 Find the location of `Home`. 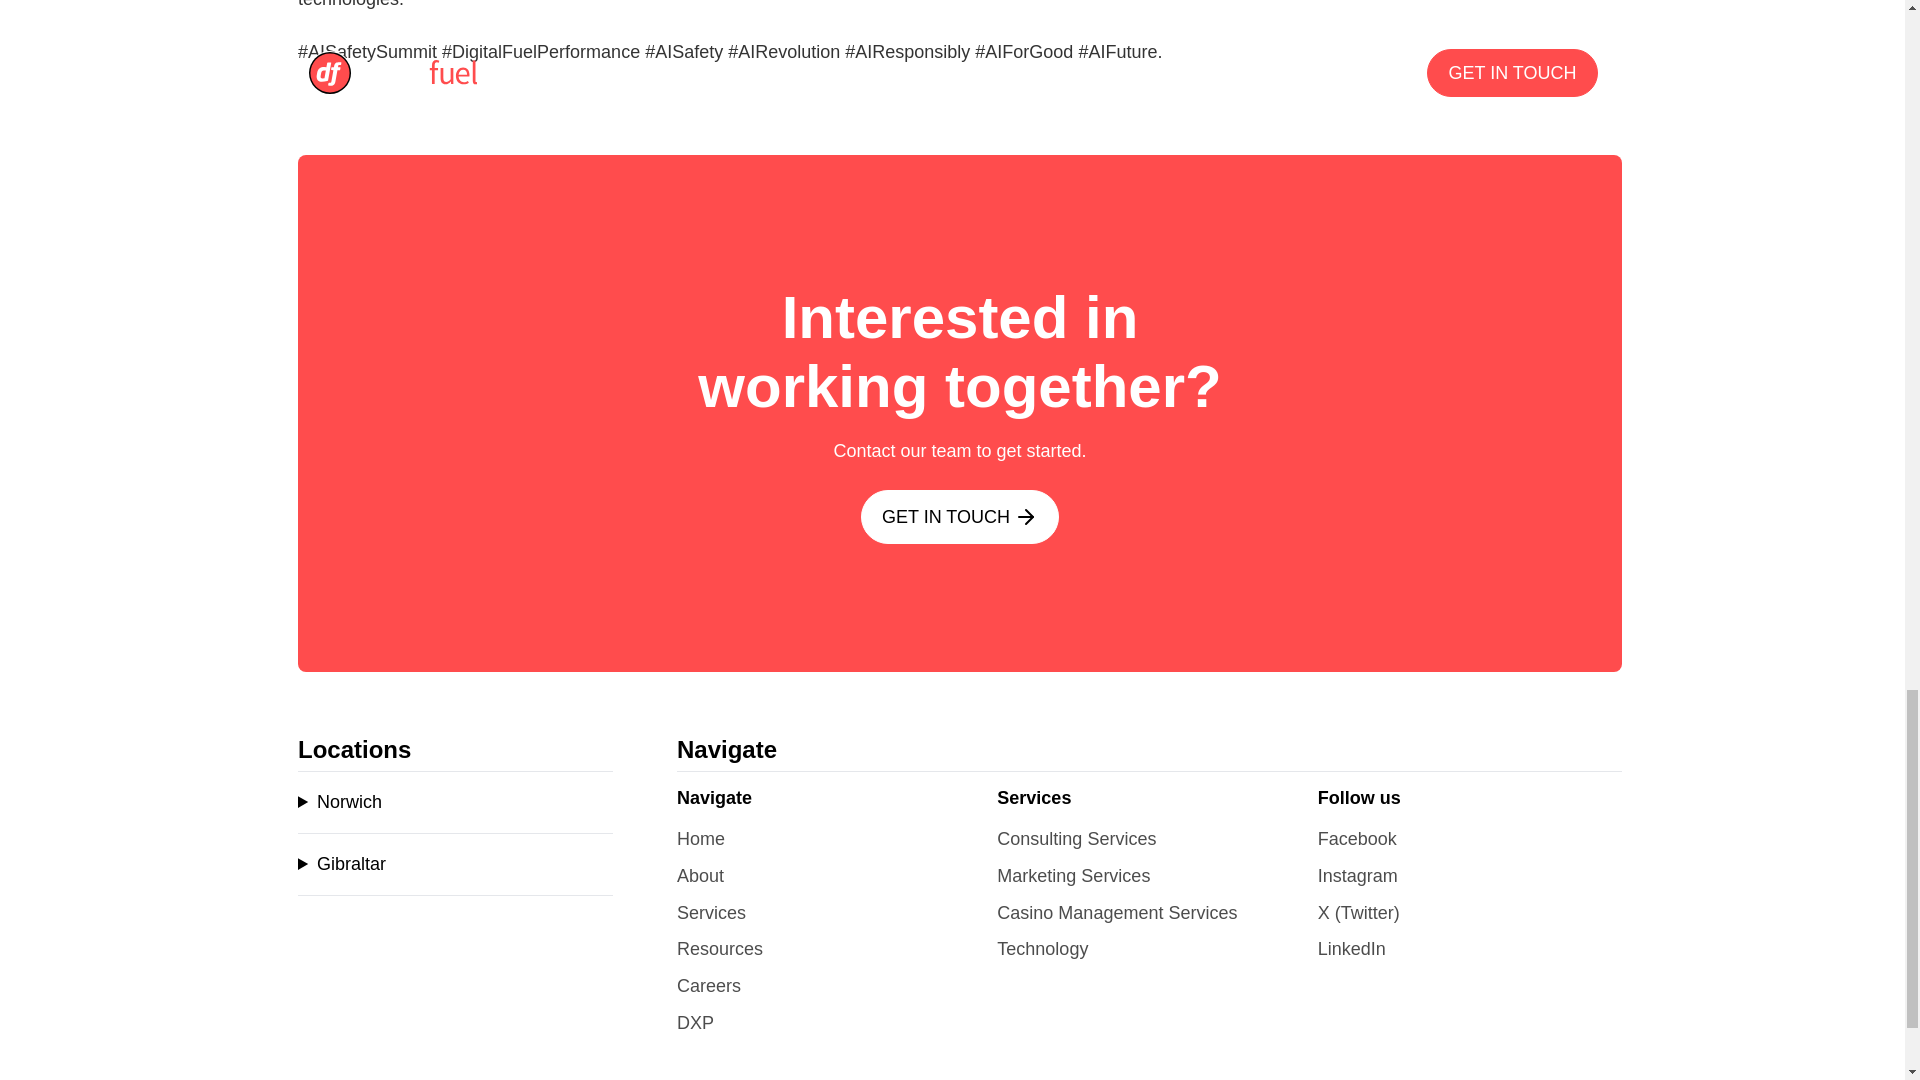

Home is located at coordinates (701, 838).